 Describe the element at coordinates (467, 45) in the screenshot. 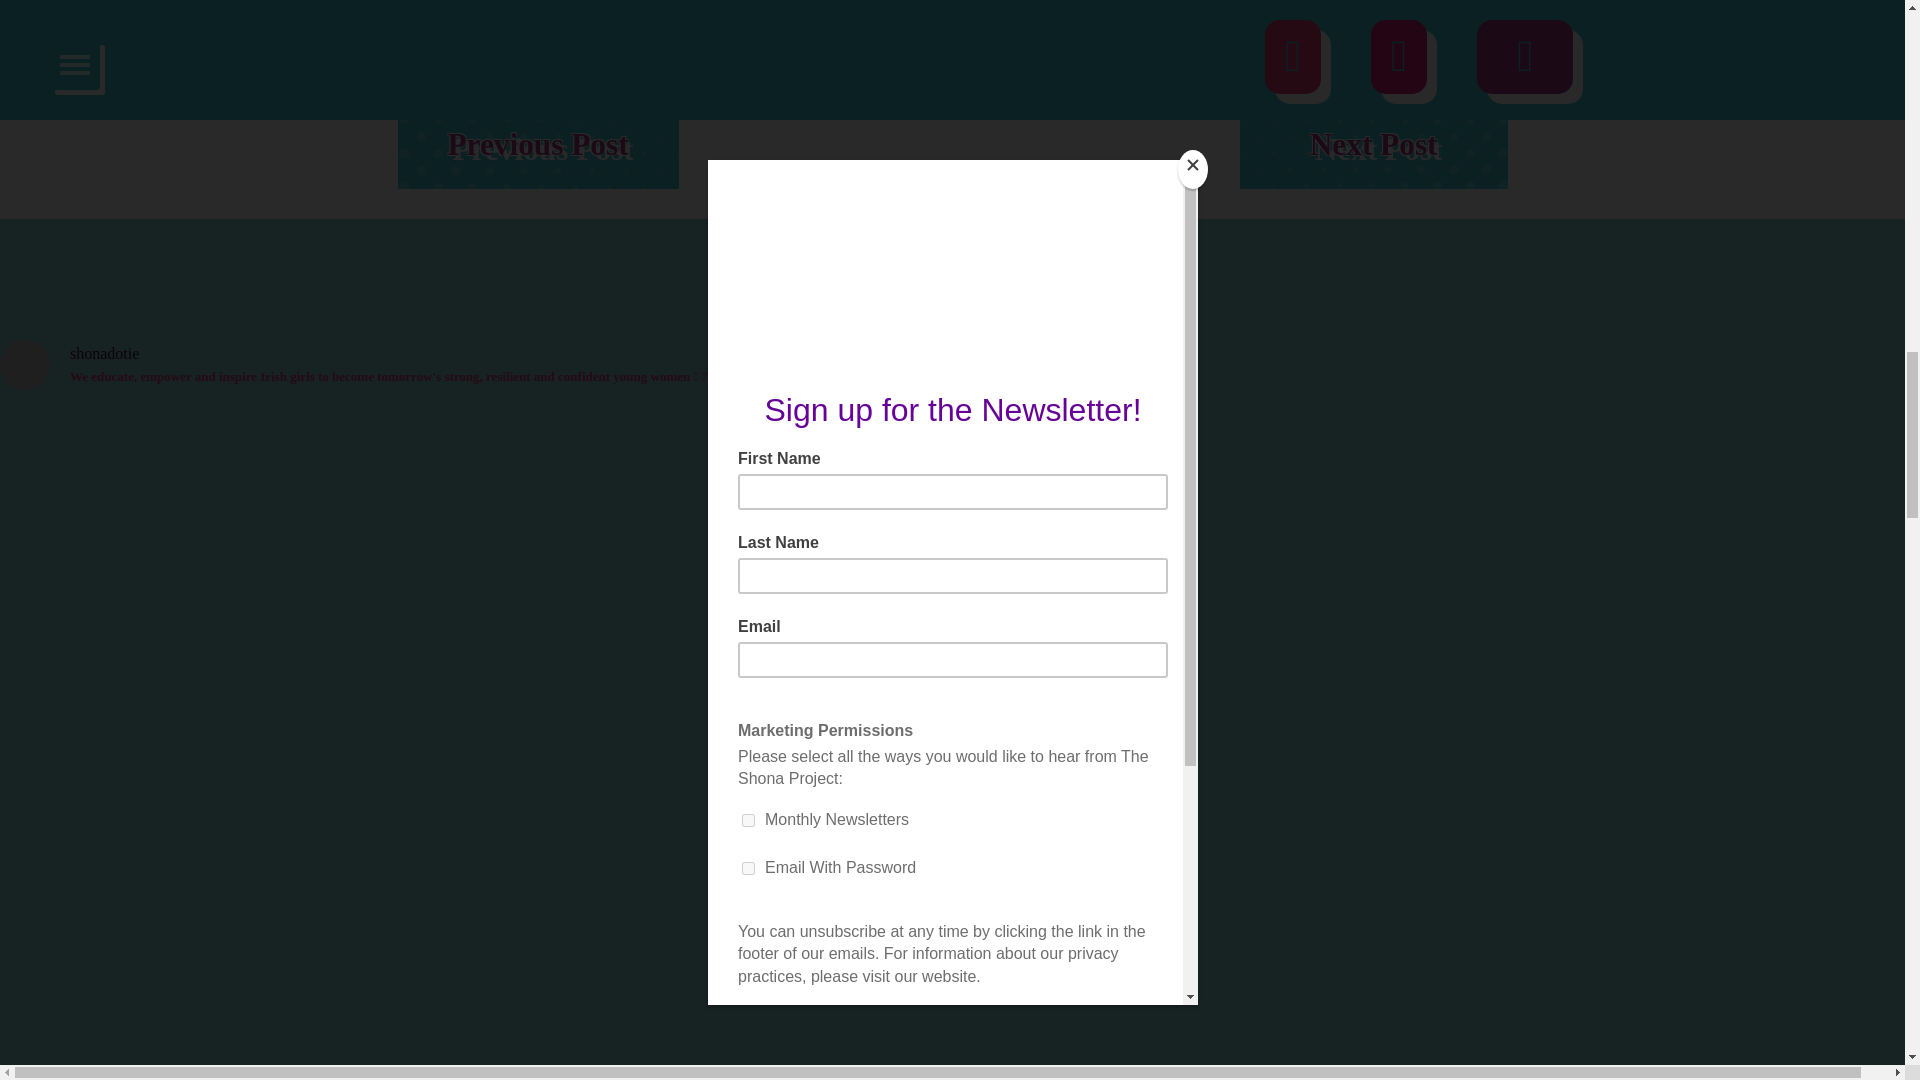

I see `Share on Facebook` at that location.